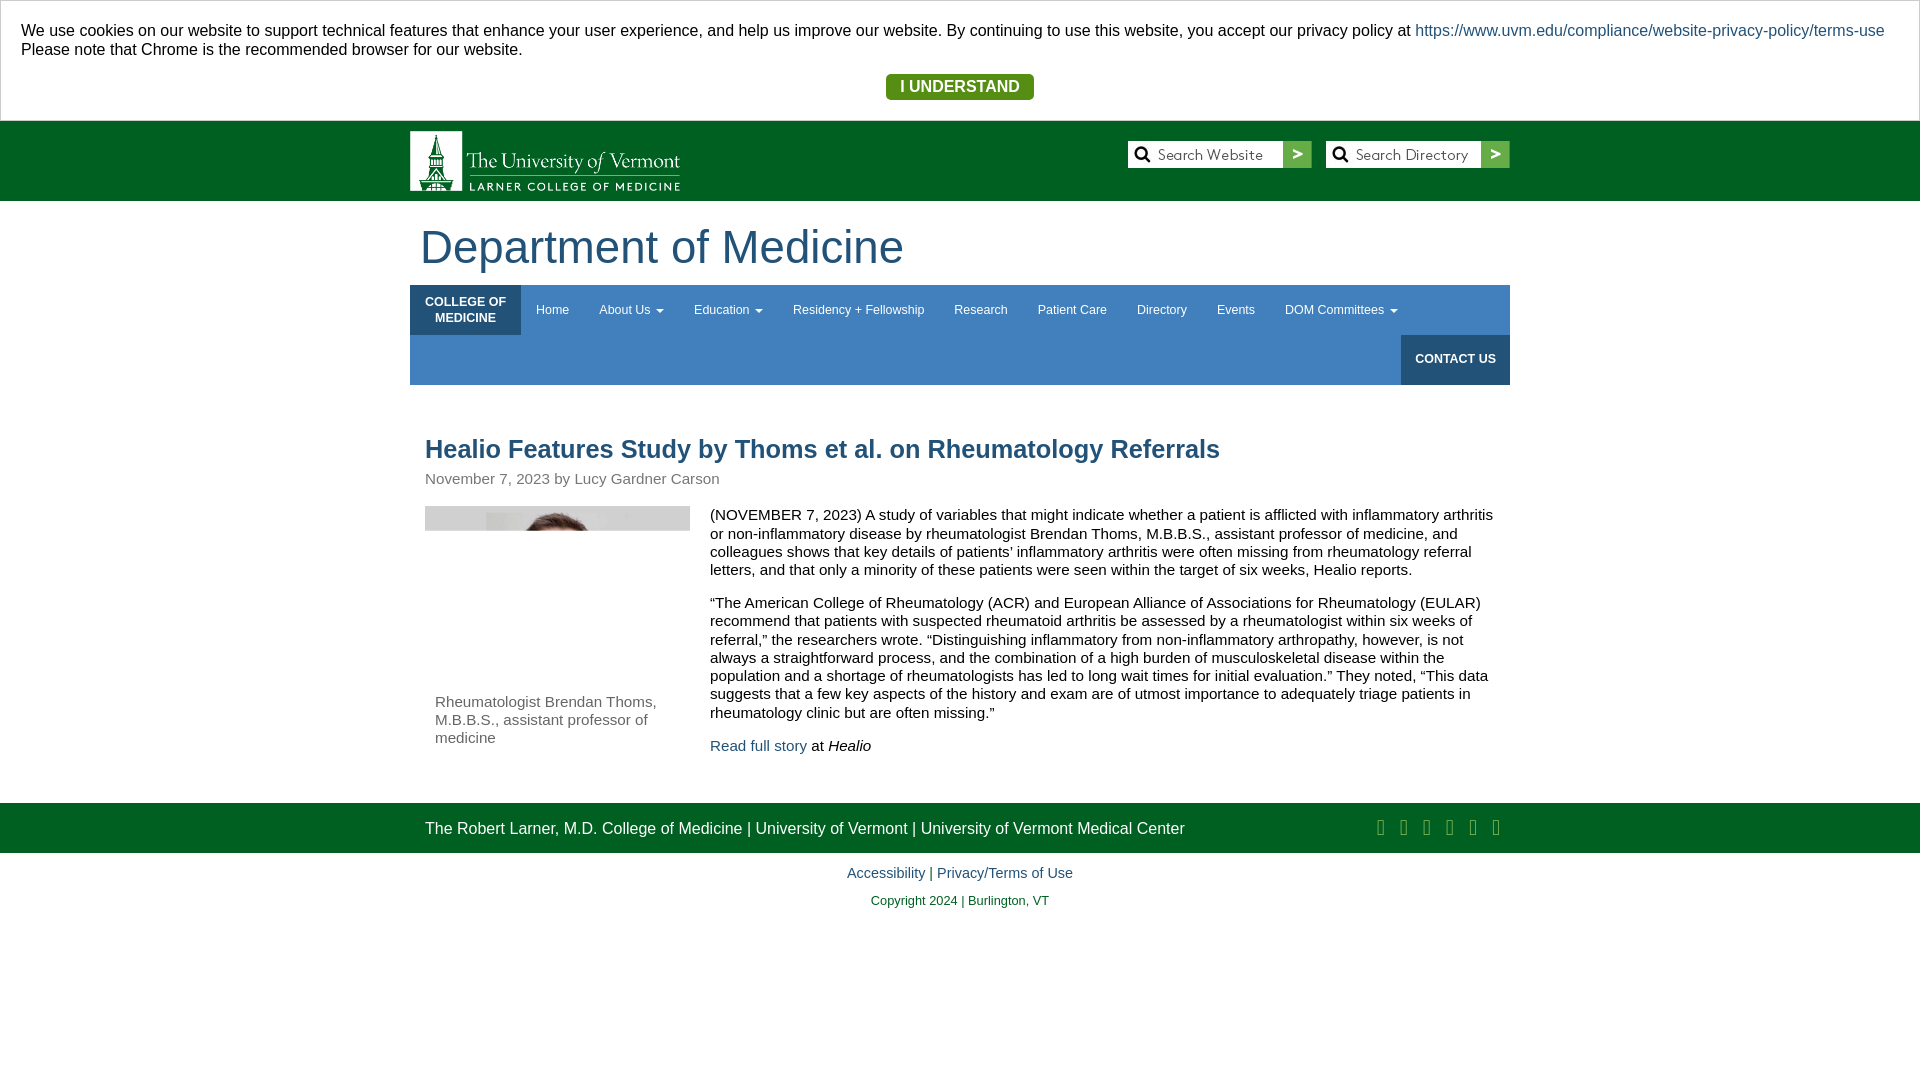  Describe the element at coordinates (960, 86) in the screenshot. I see `I UNDERSTAND` at that location.